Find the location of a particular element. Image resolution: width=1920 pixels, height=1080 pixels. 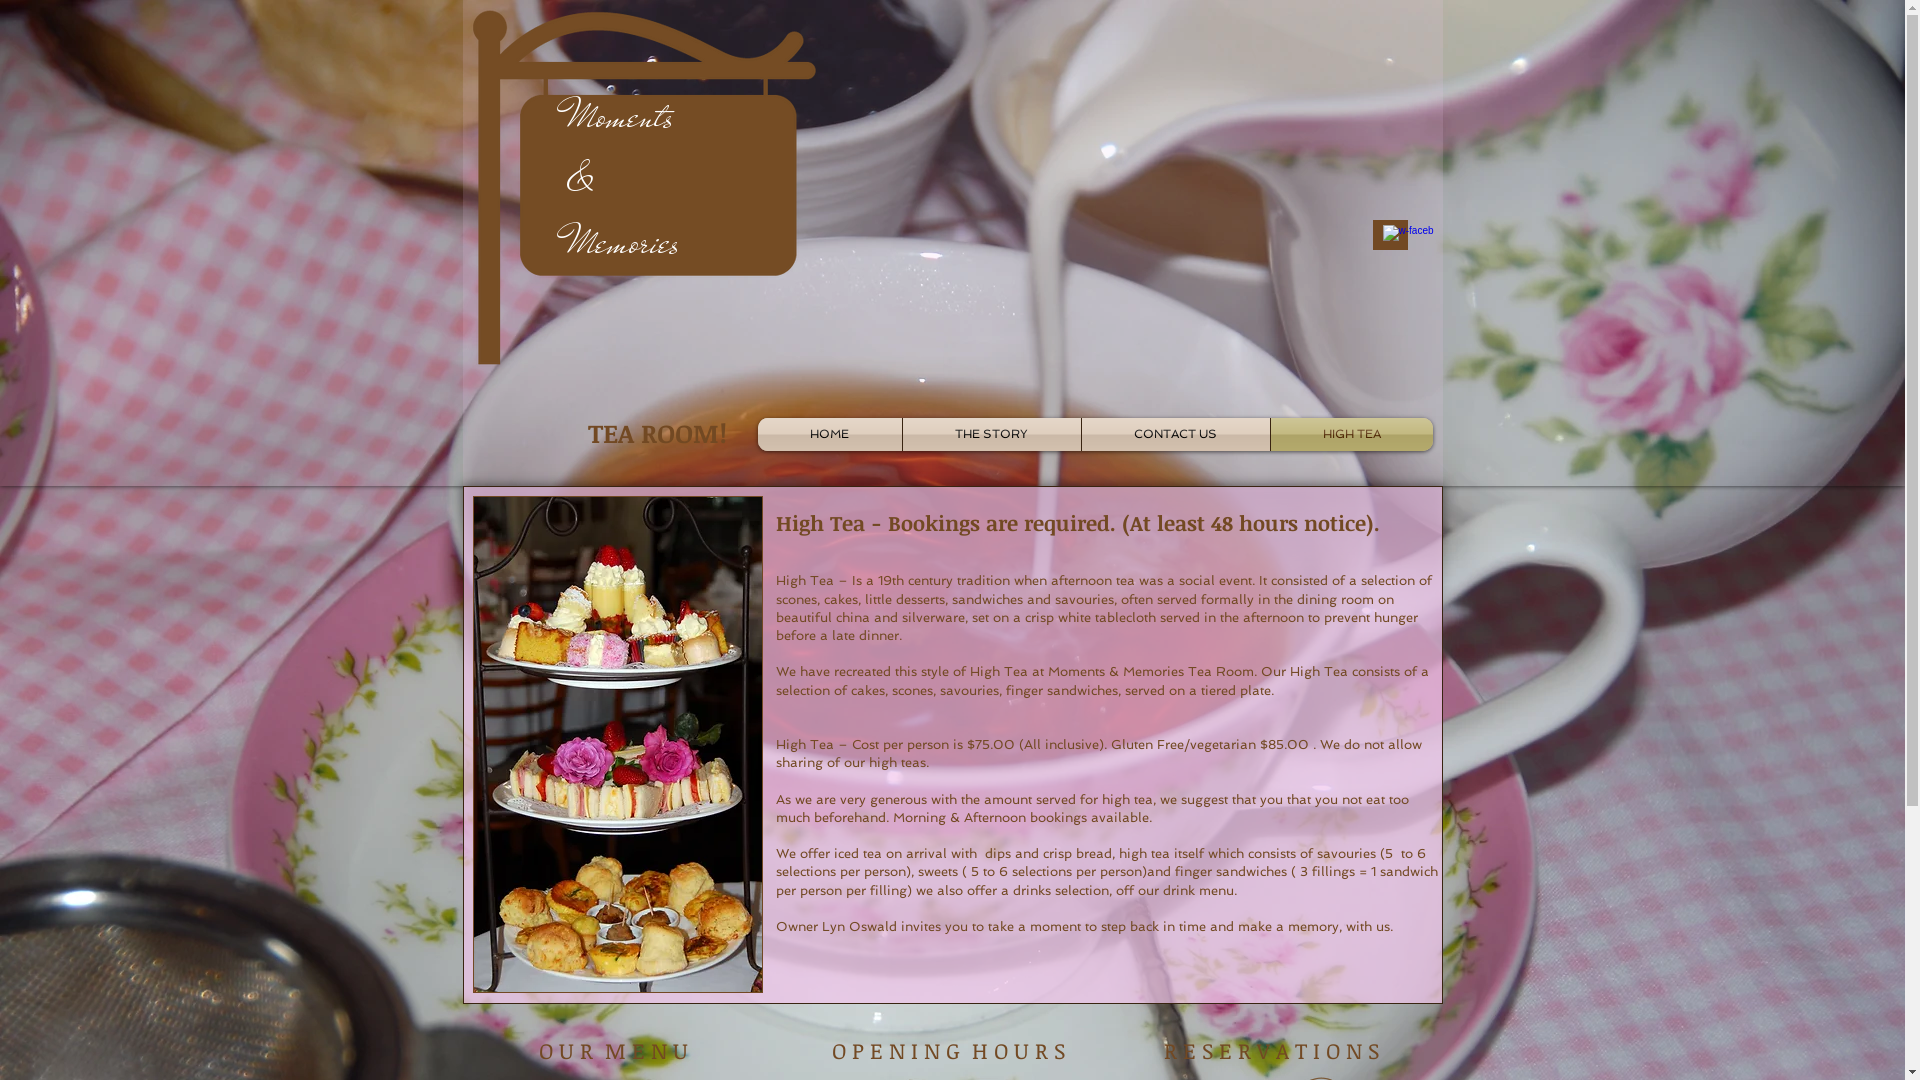

CONTACT US is located at coordinates (1176, 434).